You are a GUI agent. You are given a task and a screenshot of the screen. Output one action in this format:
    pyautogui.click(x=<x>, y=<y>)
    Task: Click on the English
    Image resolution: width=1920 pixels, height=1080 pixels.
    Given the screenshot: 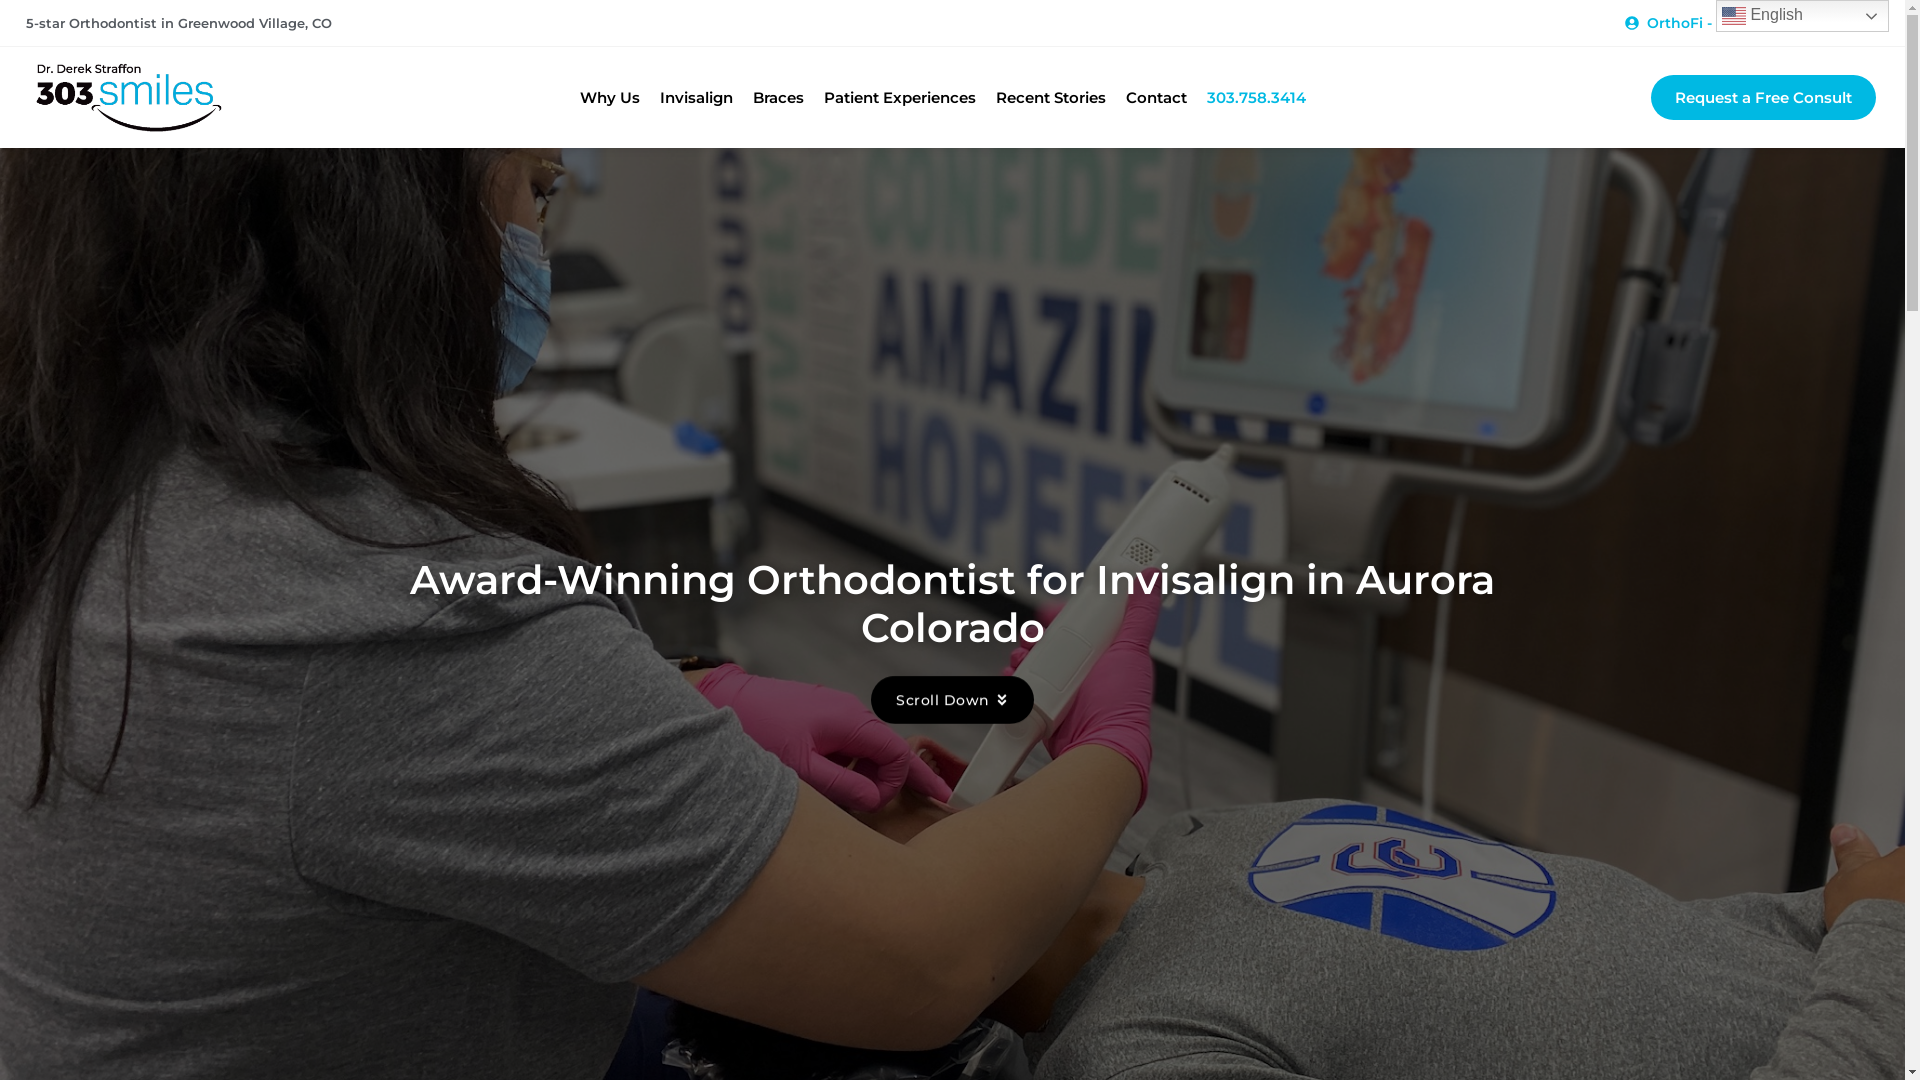 What is the action you would take?
    pyautogui.click(x=1802, y=16)
    